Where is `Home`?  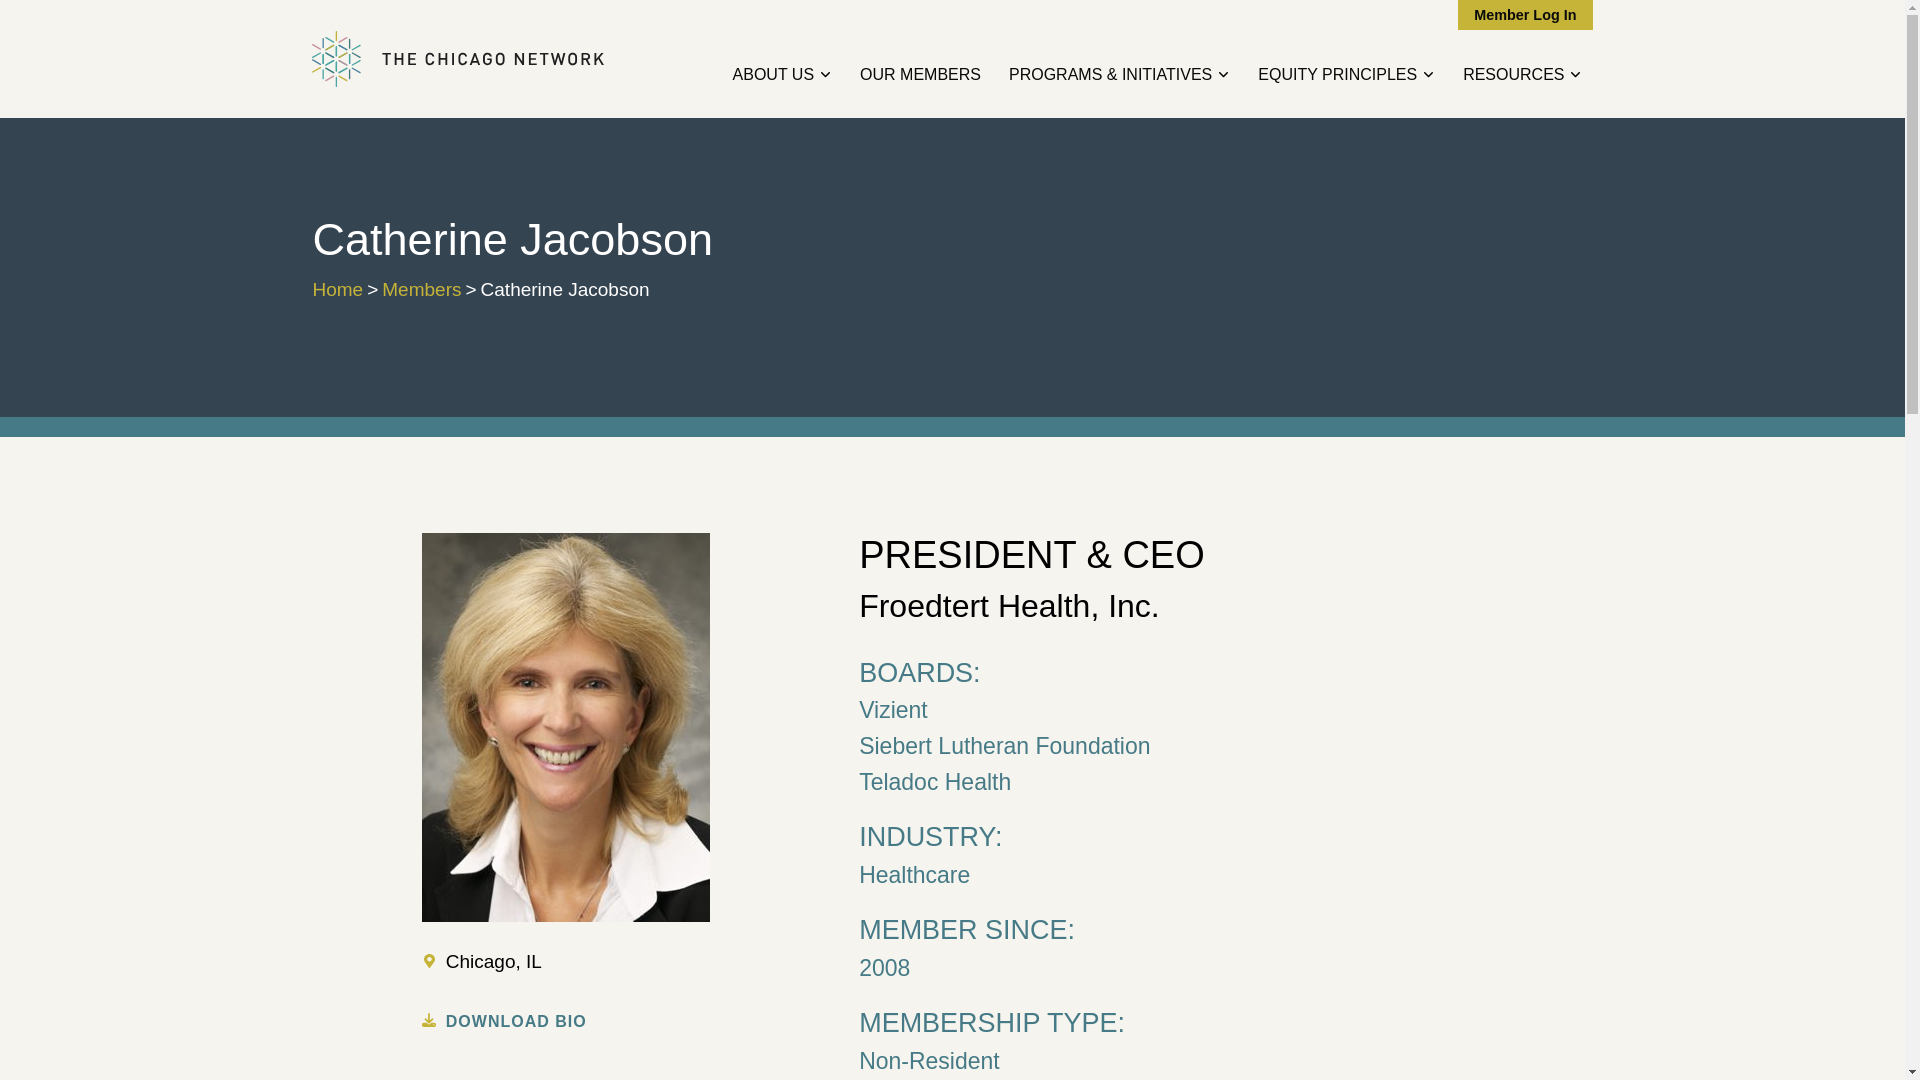
Home is located at coordinates (336, 289).